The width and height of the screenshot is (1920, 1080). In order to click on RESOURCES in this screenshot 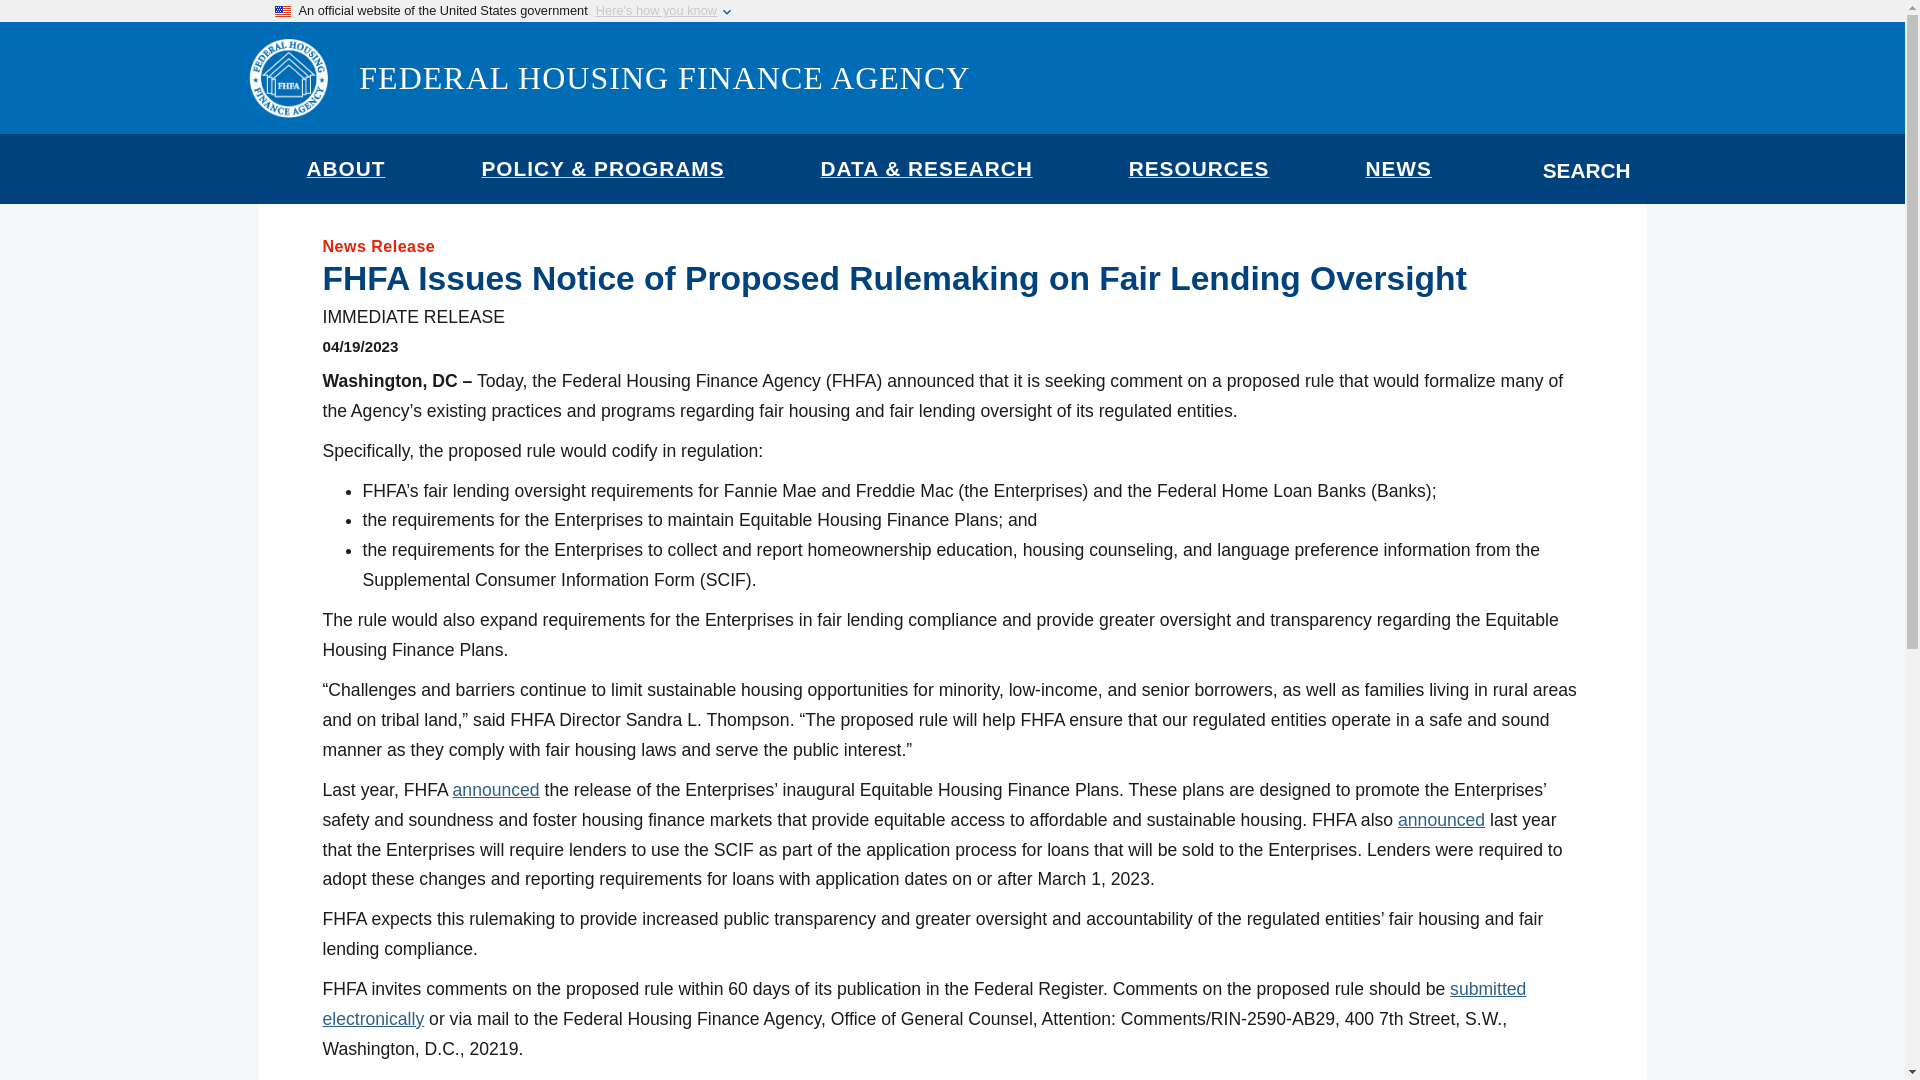, I will do `click(1198, 177)`.